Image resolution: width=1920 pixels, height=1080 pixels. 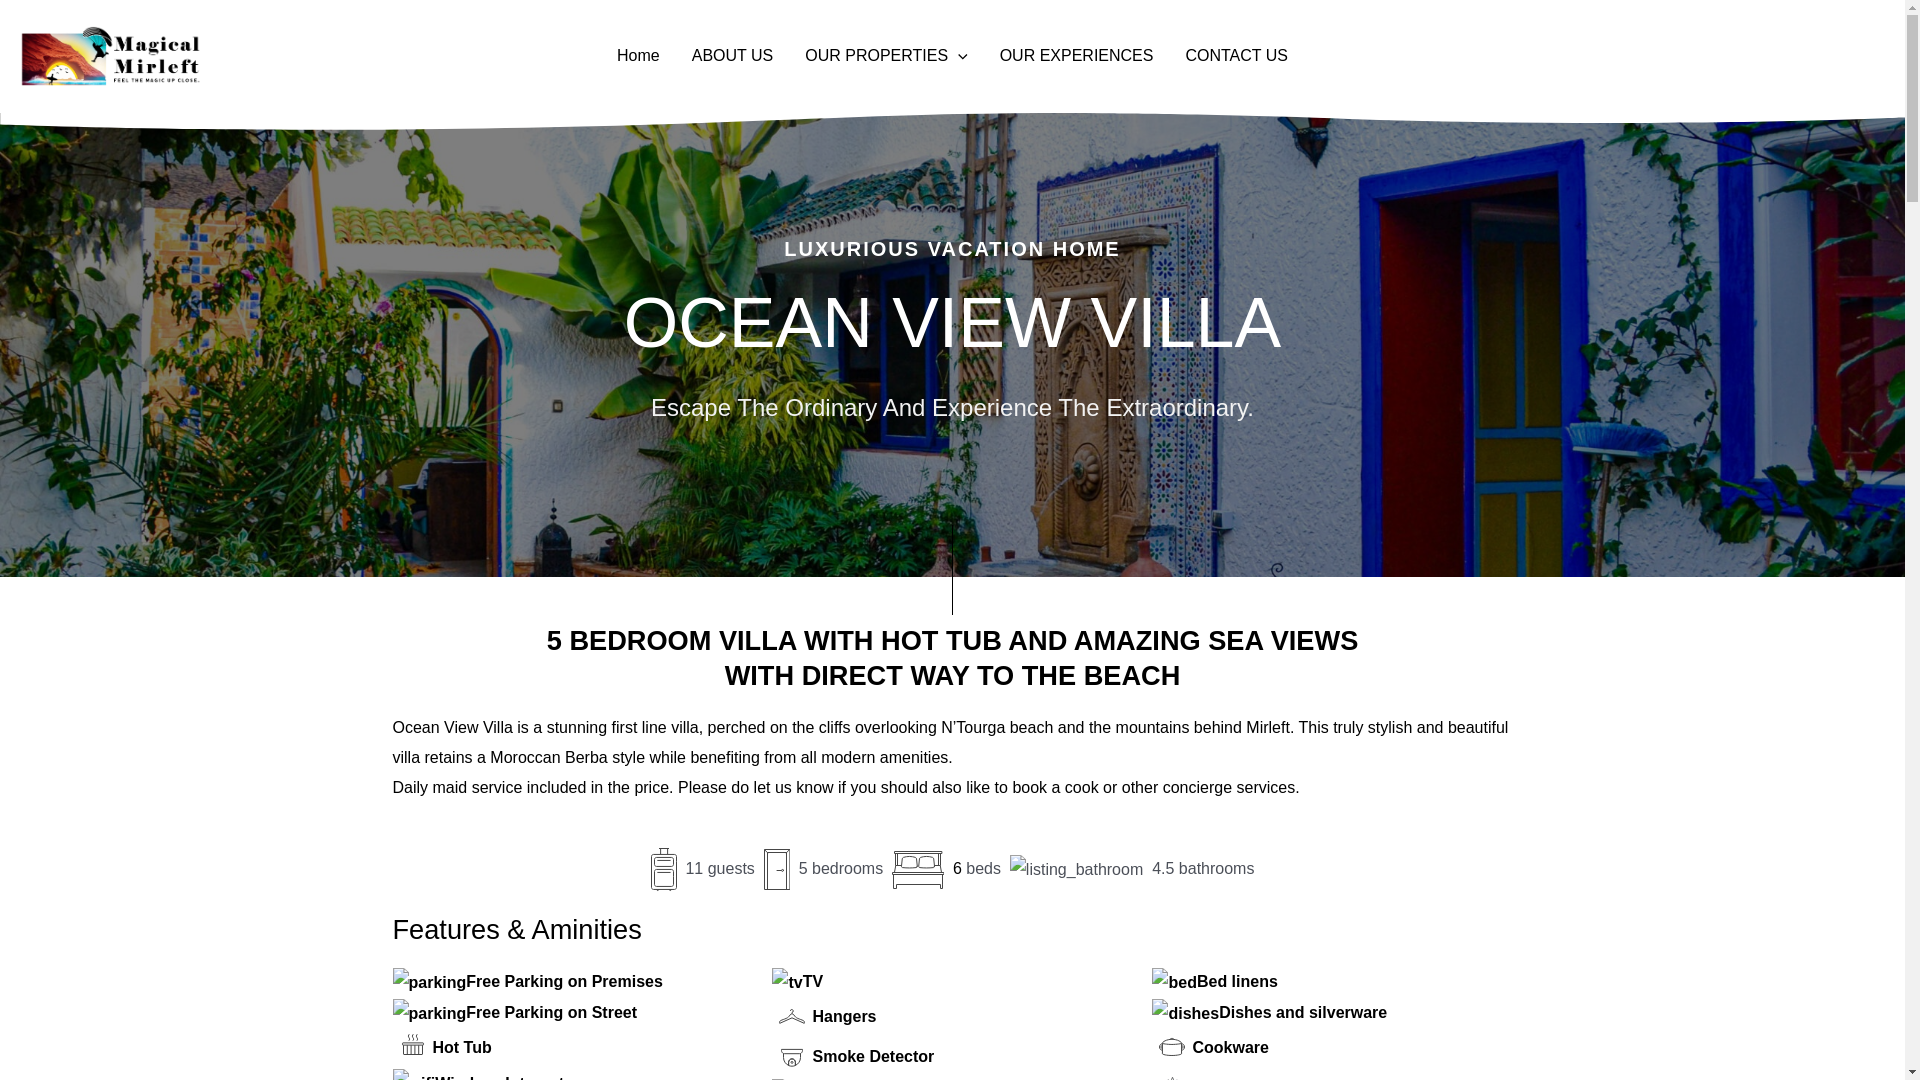 I want to click on OUR EXPERIENCES, so click(x=1076, y=55).